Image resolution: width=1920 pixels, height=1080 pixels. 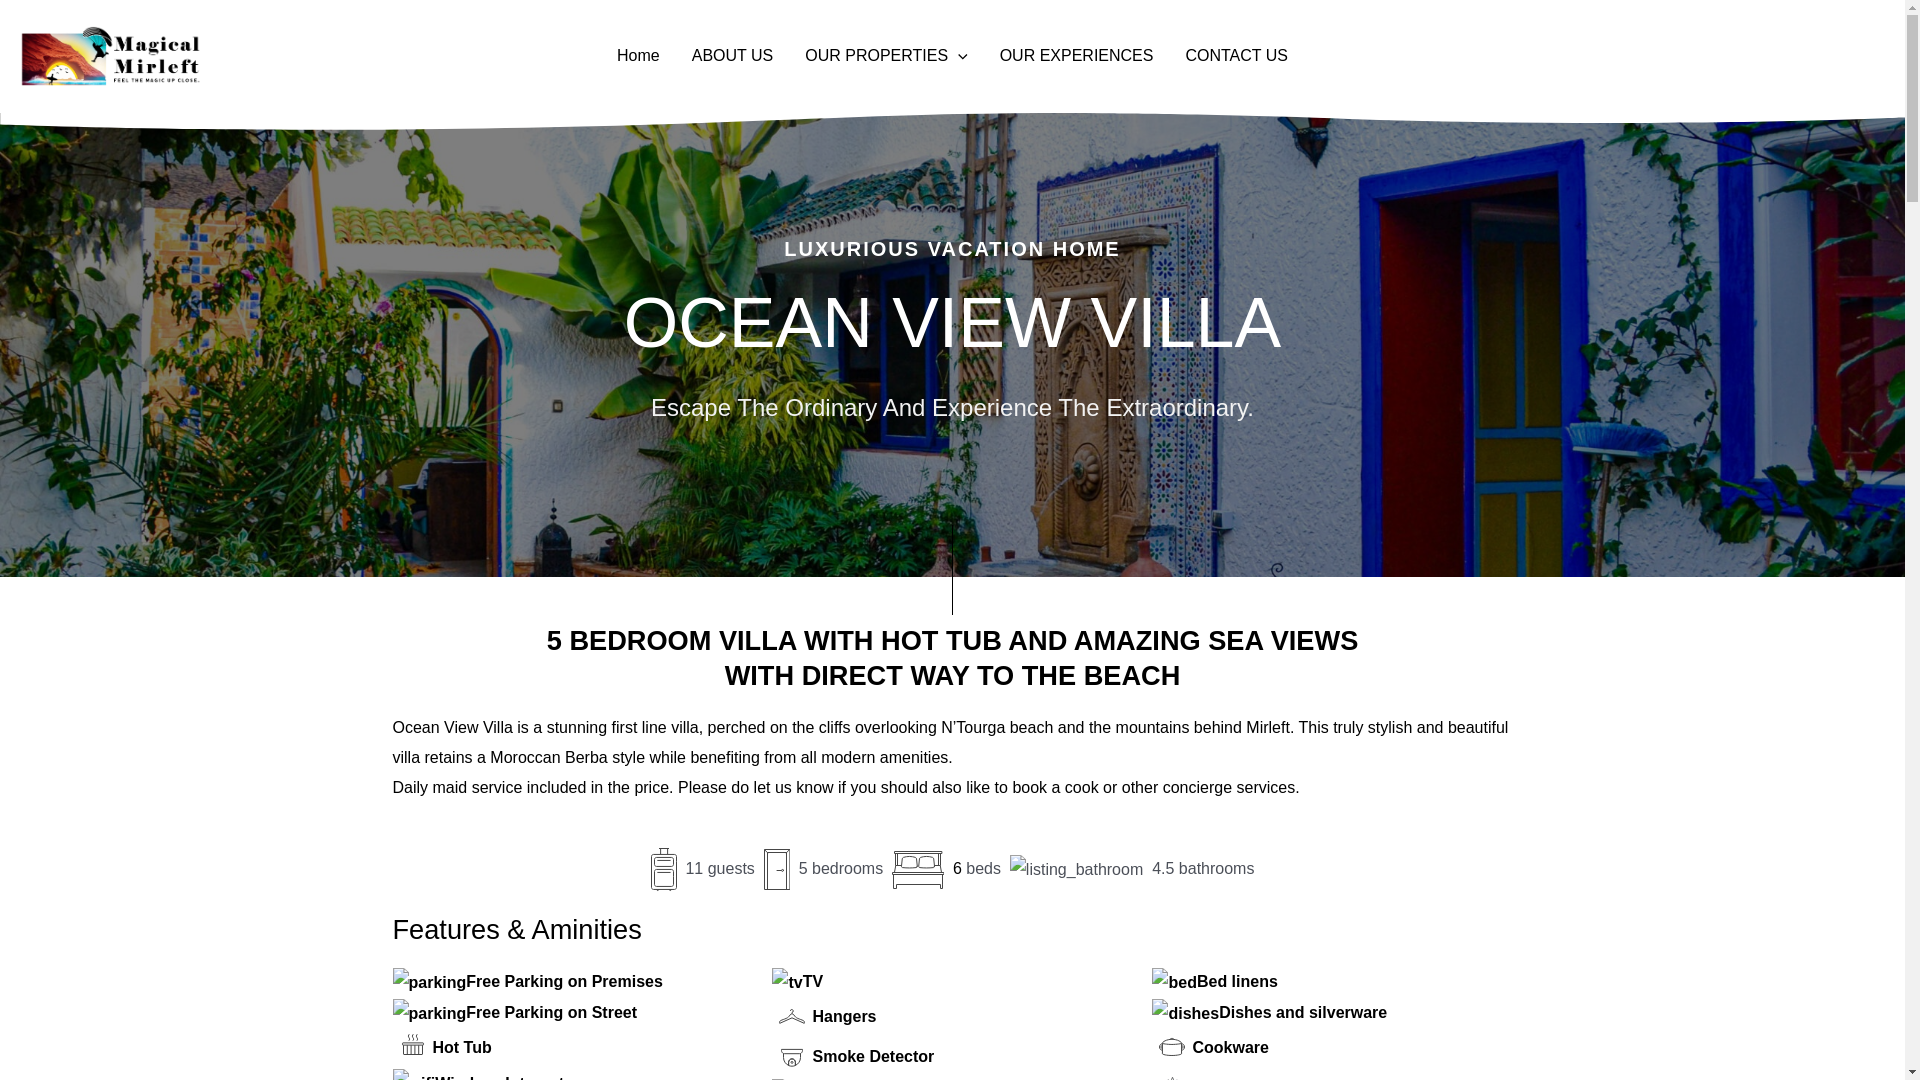 I want to click on OUR EXPERIENCES, so click(x=1076, y=55).